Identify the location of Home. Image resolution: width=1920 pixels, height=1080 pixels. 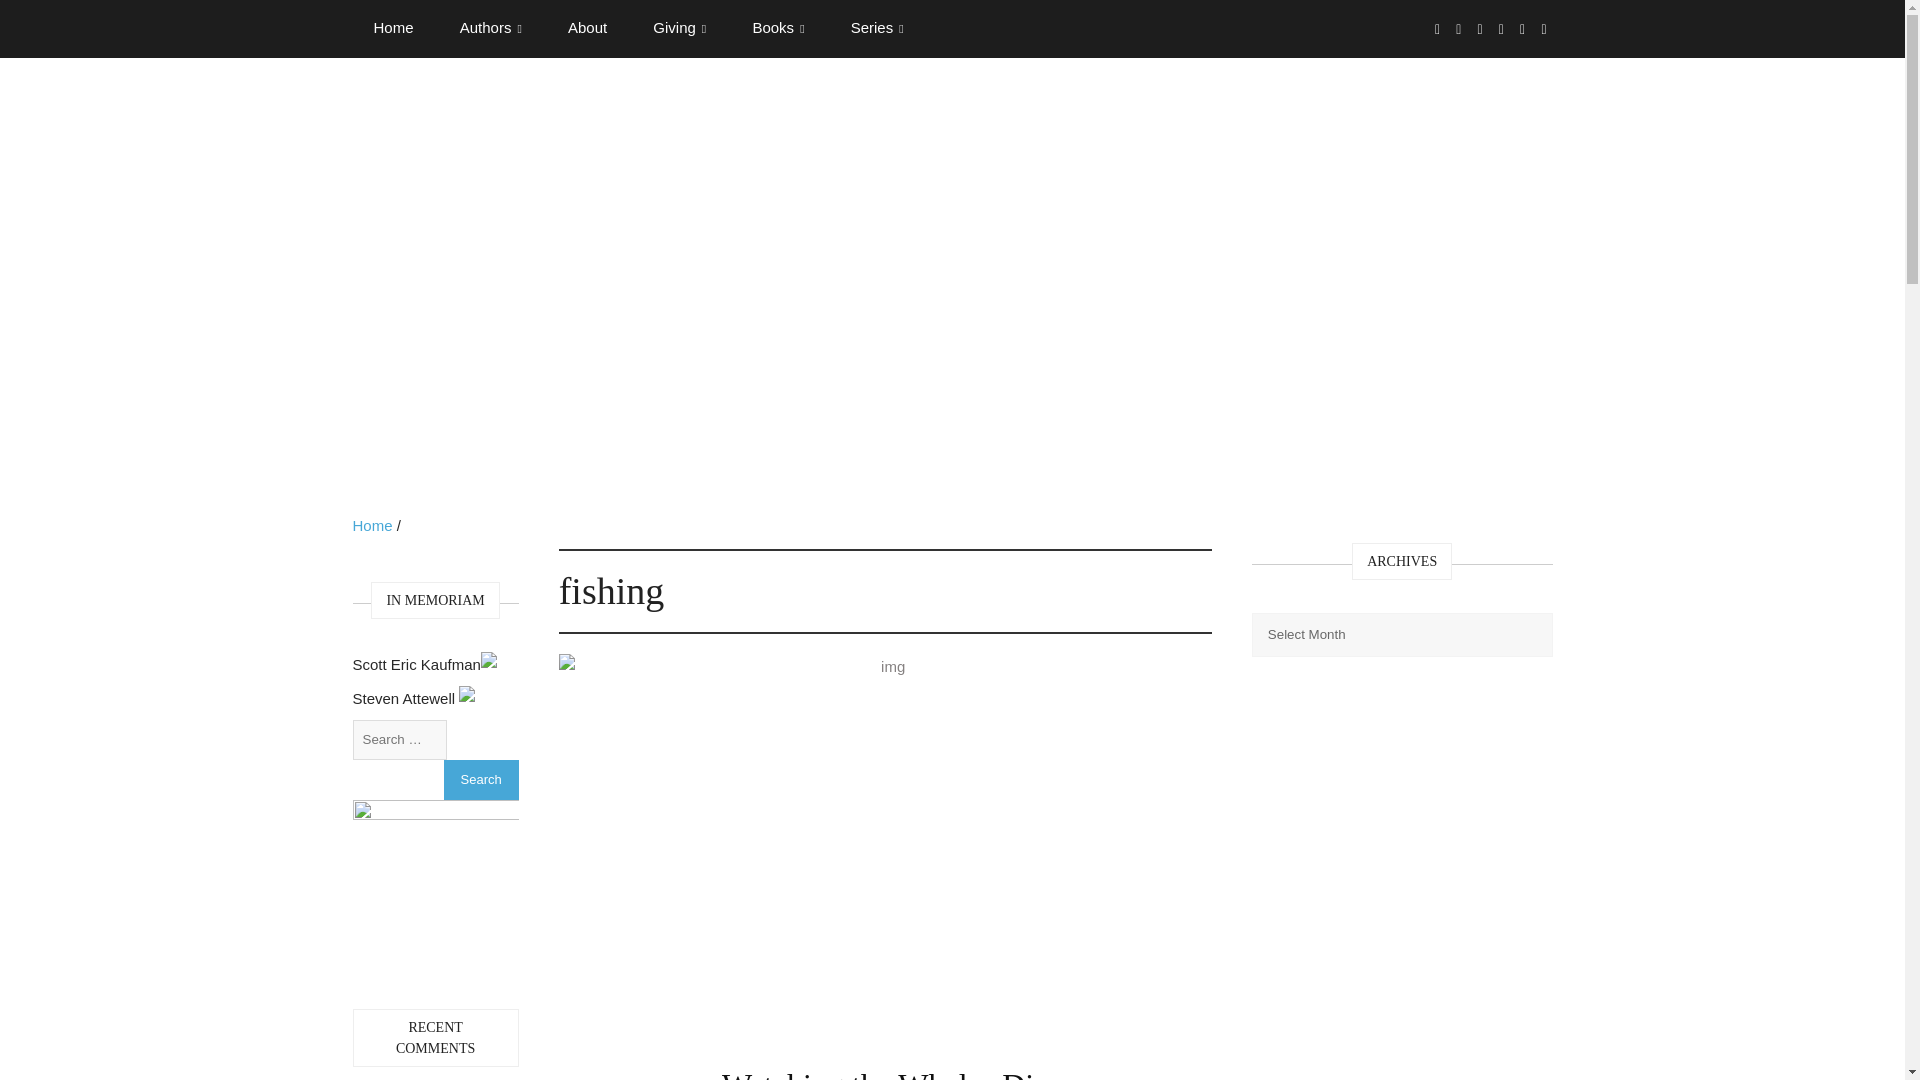
(392, 28).